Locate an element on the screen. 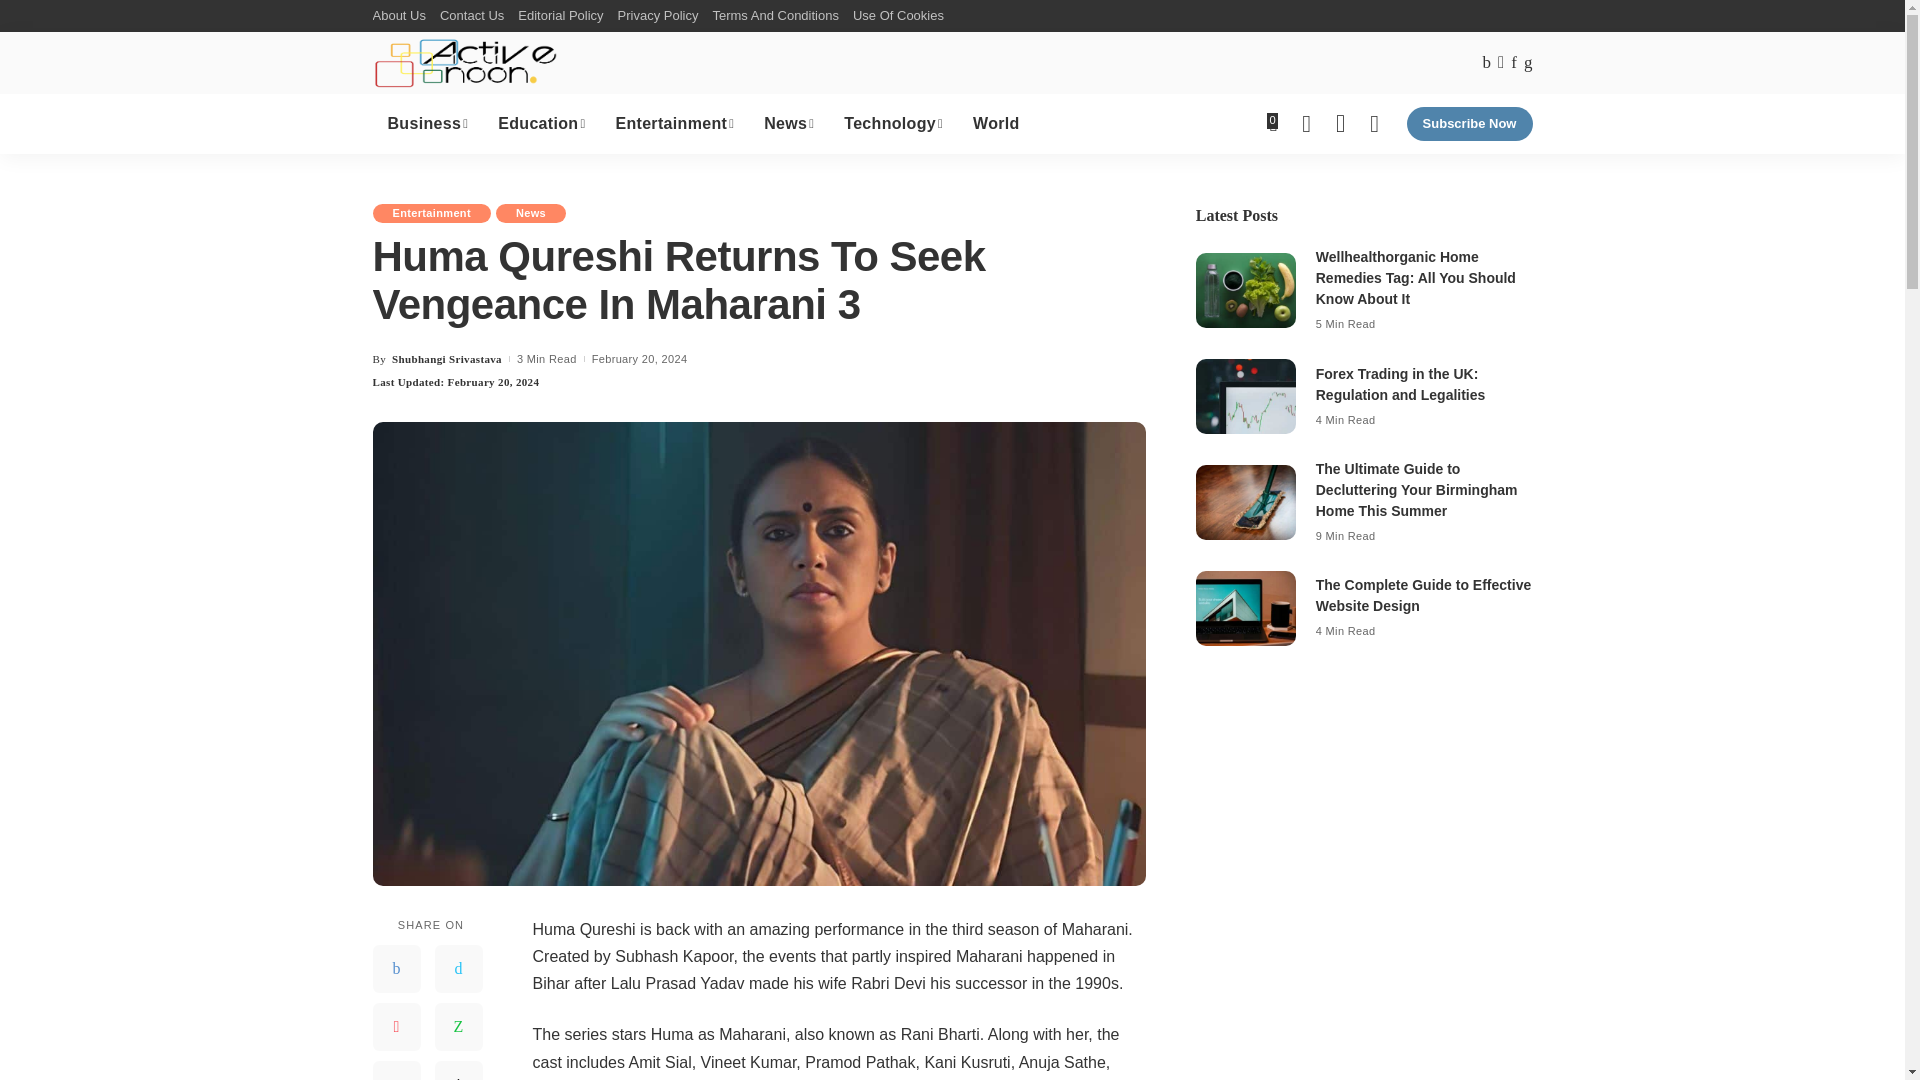  About Us is located at coordinates (402, 16).